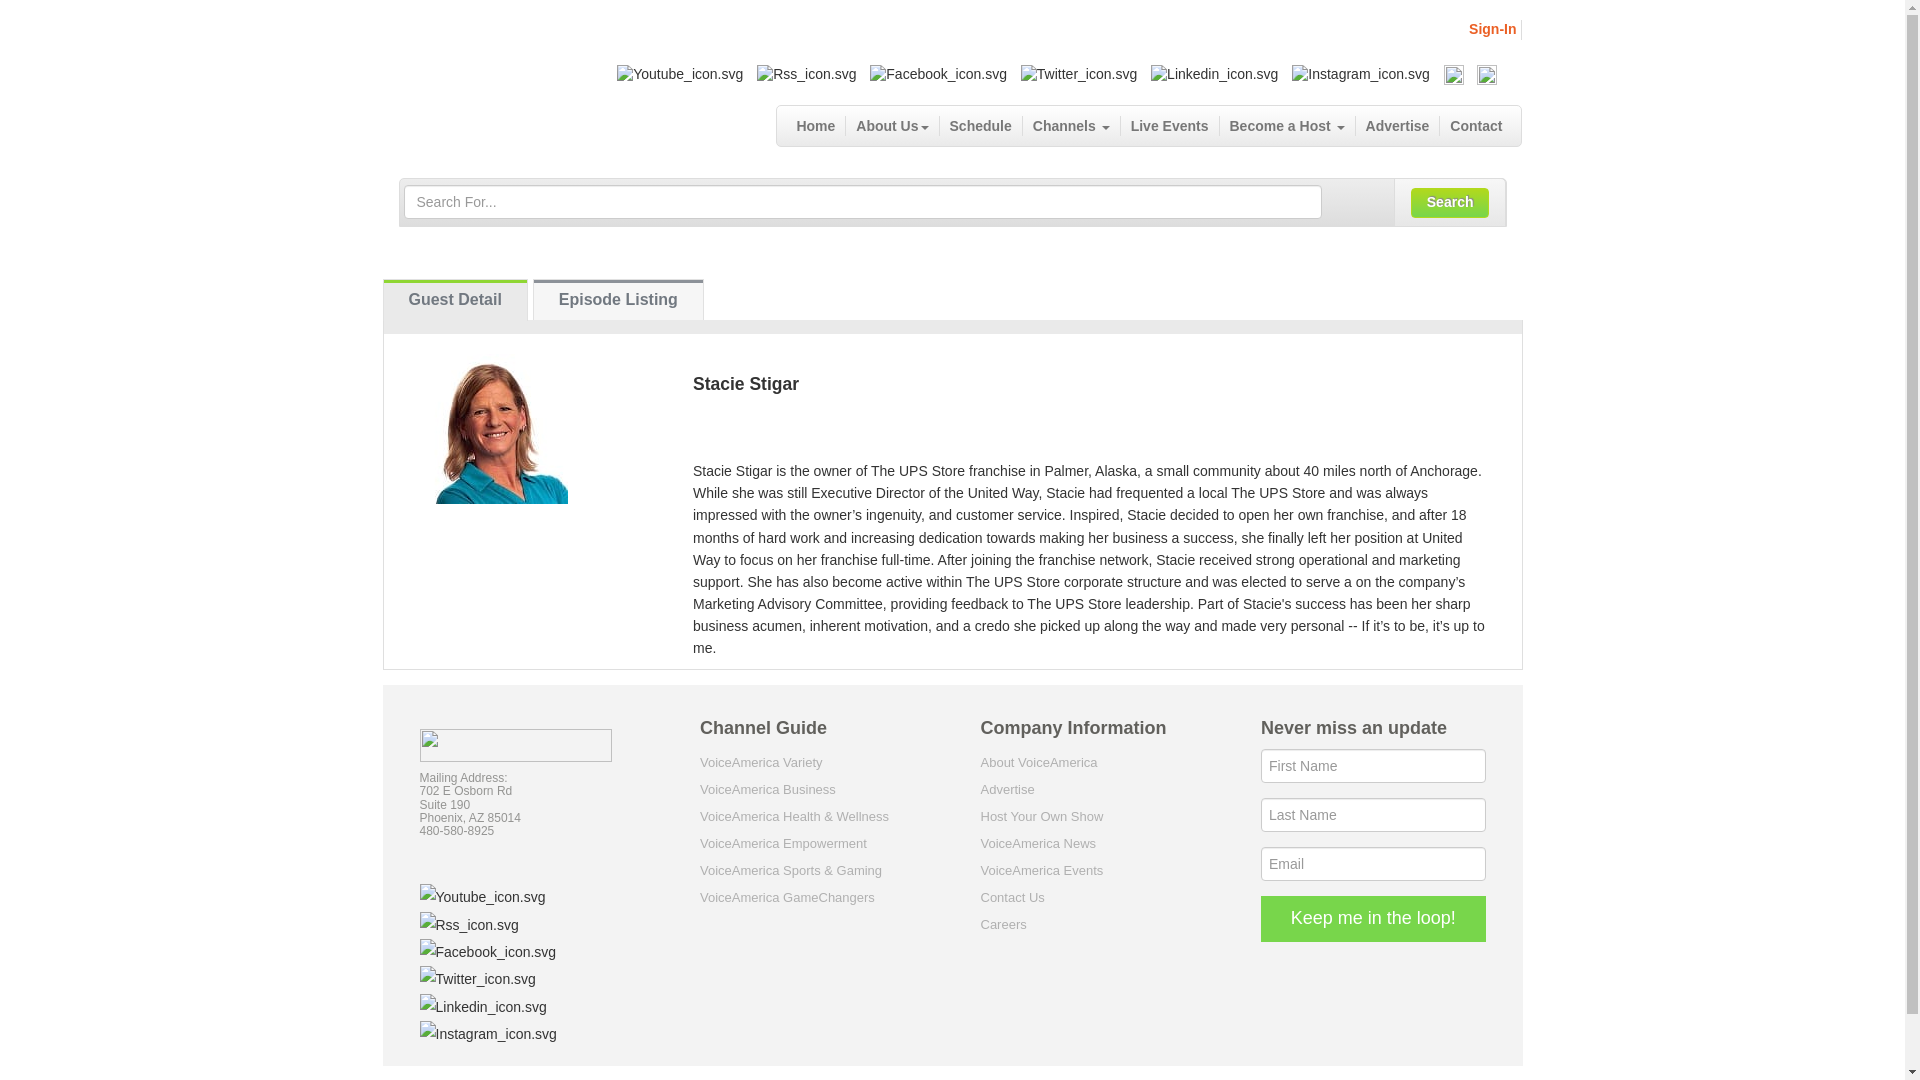 The height and width of the screenshot is (1080, 1920). What do you see at coordinates (892, 126) in the screenshot?
I see `About Us` at bounding box center [892, 126].